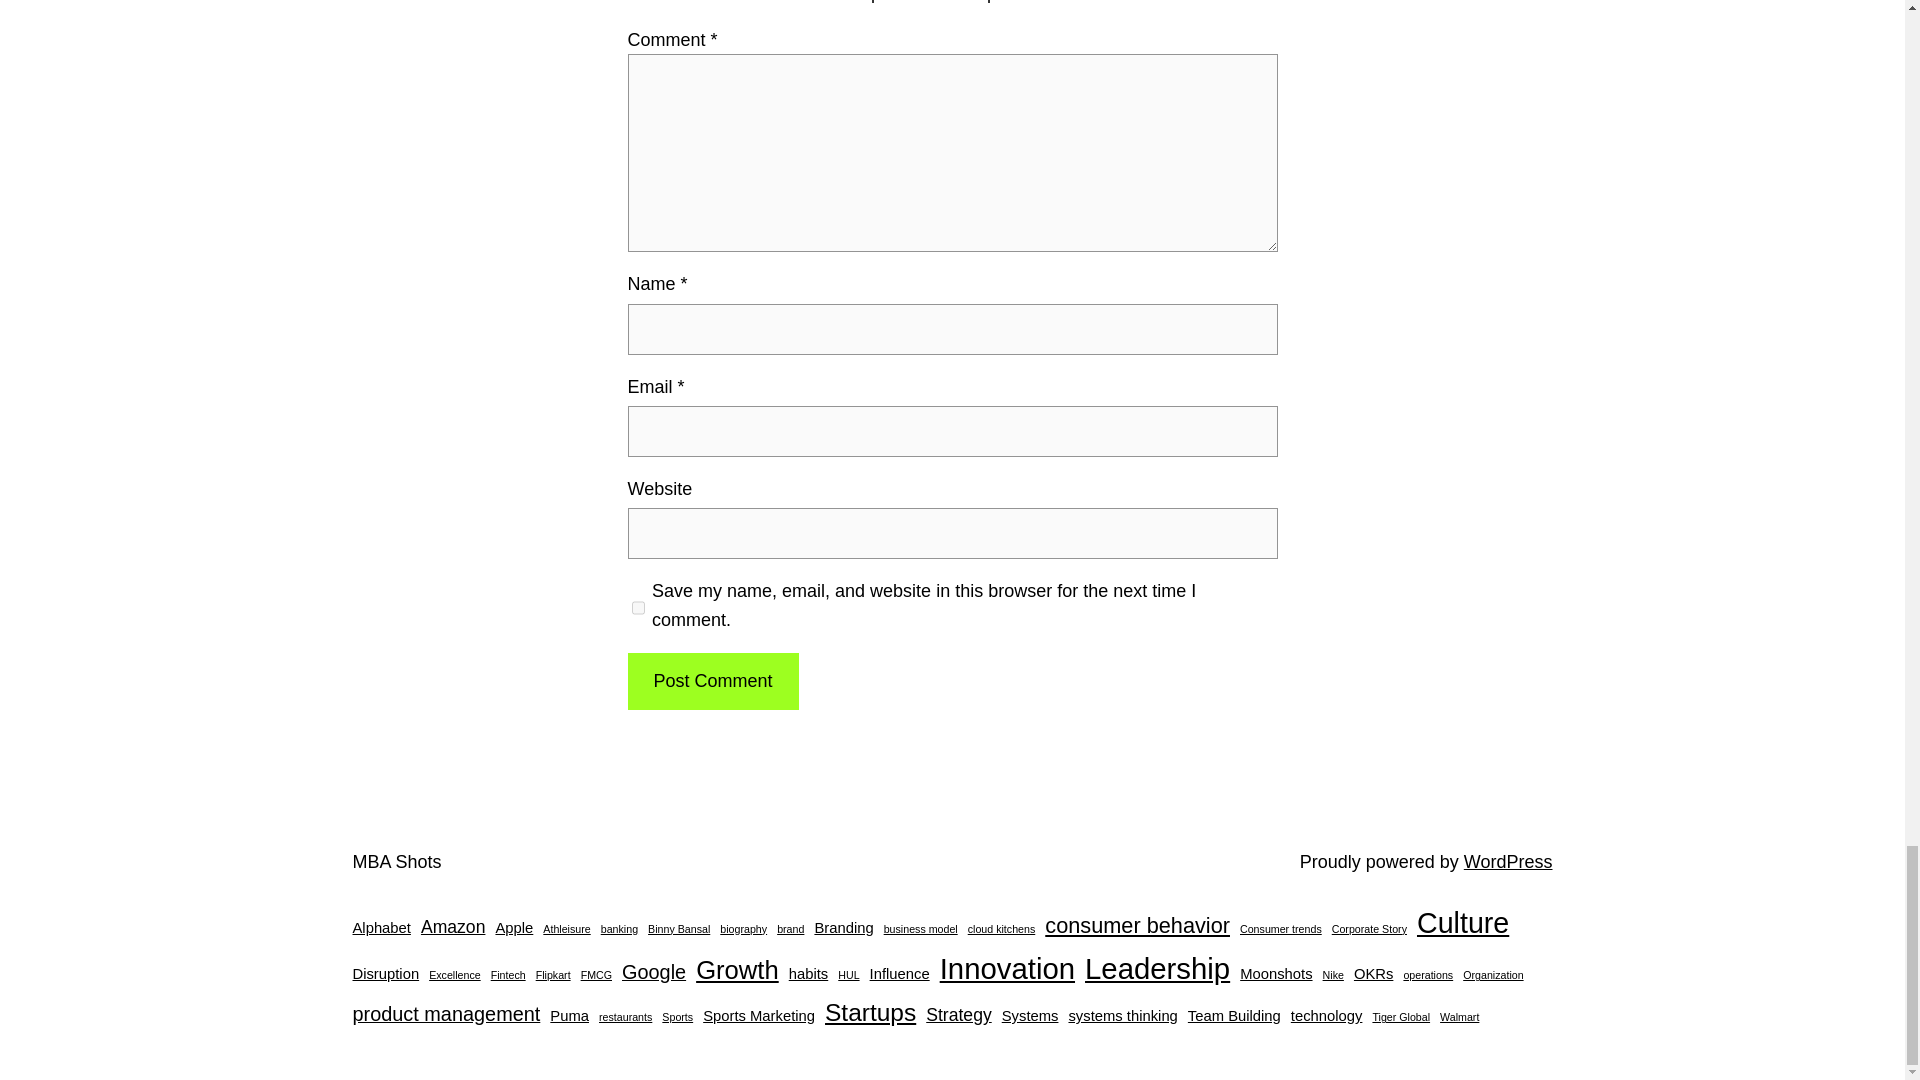 The image size is (1920, 1080). What do you see at coordinates (1333, 974) in the screenshot?
I see `Nike` at bounding box center [1333, 974].